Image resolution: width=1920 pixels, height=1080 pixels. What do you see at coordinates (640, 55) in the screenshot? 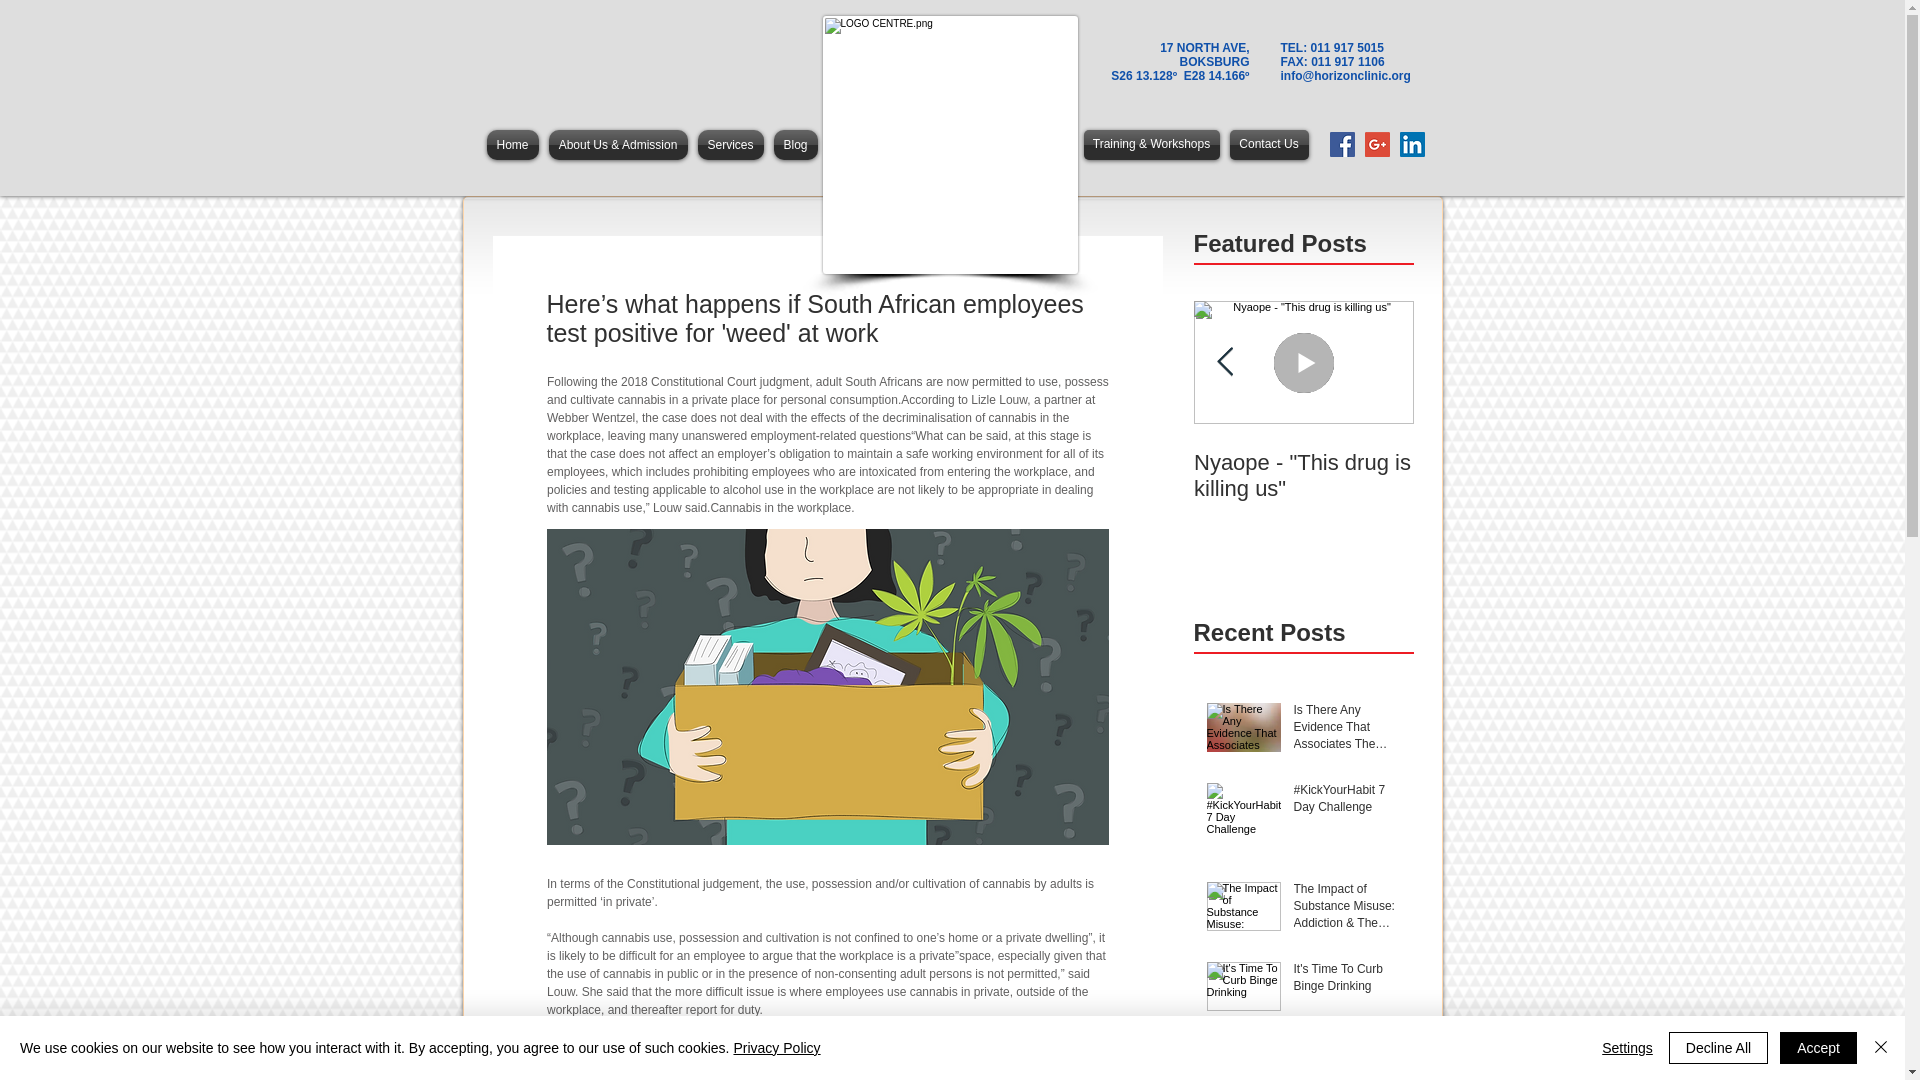
I see `Site Search` at bounding box center [640, 55].